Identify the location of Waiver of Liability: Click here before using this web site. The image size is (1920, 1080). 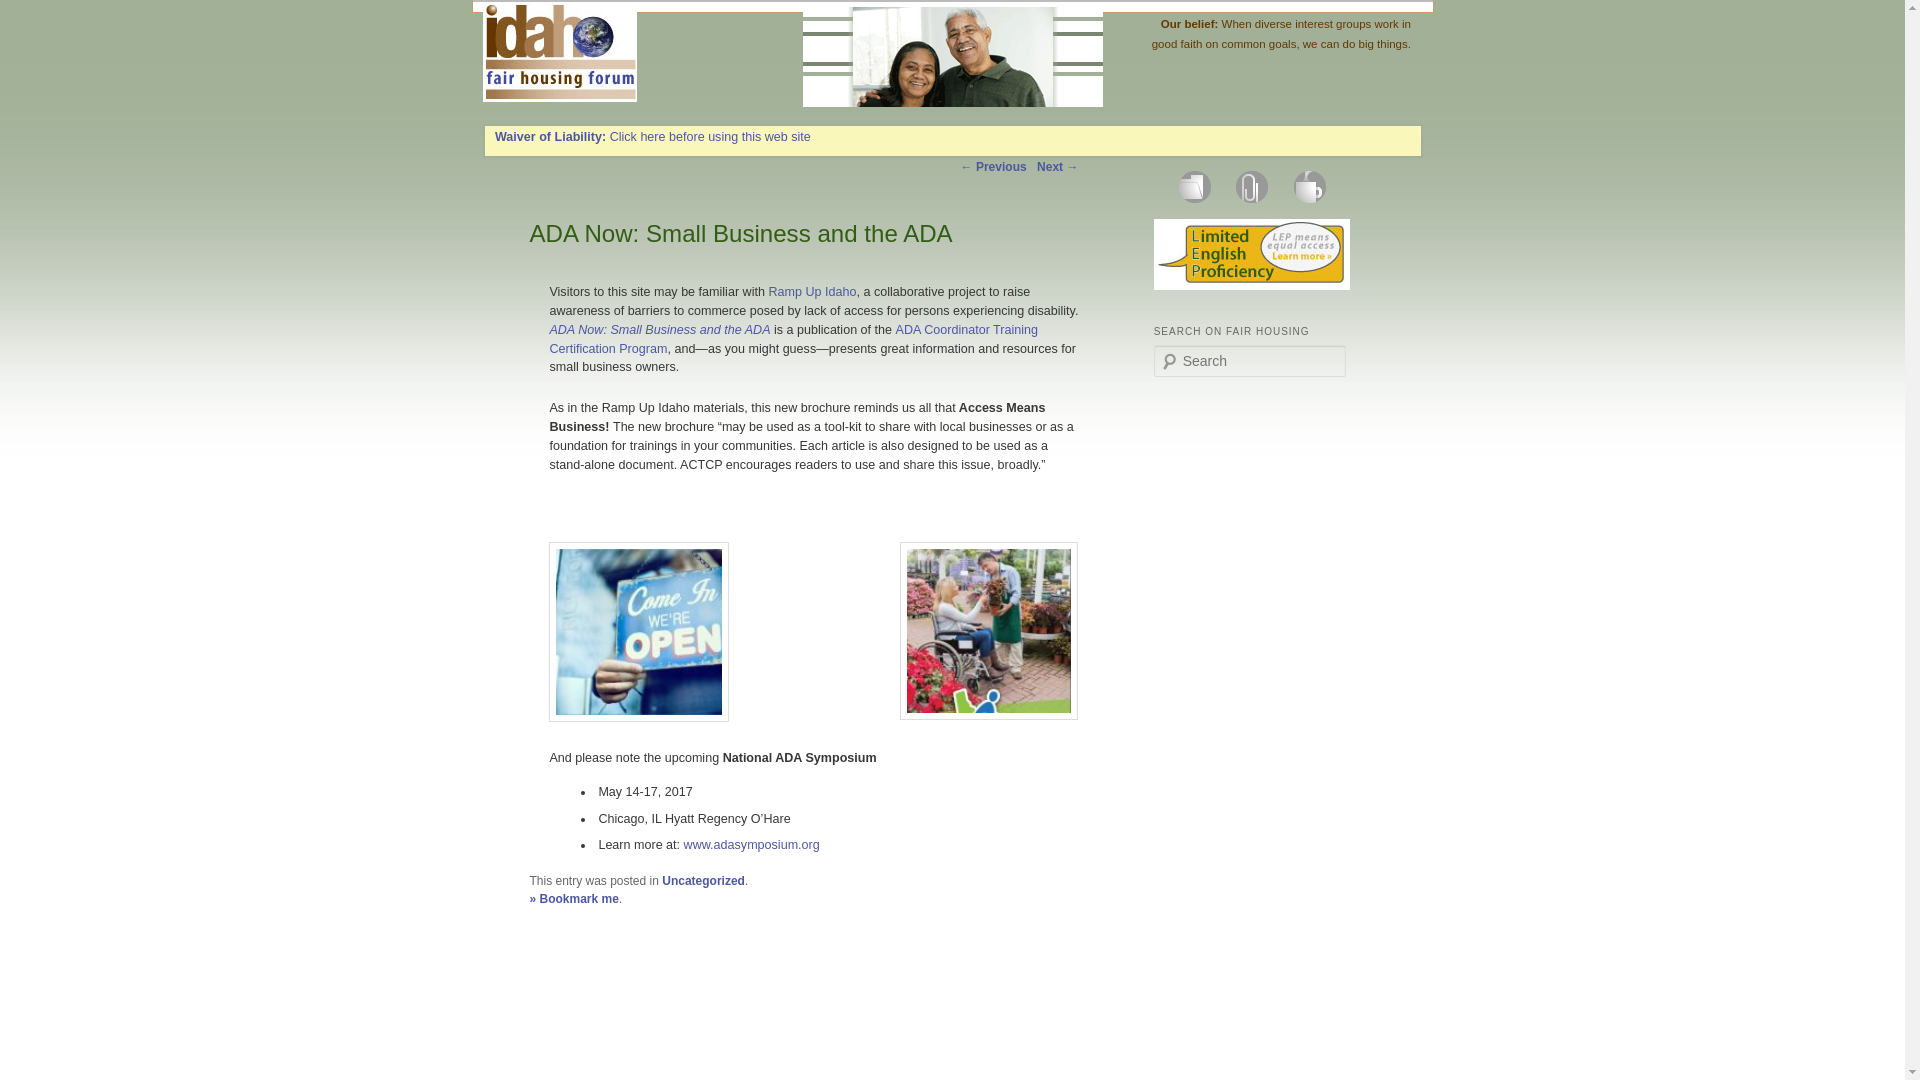
(652, 136).